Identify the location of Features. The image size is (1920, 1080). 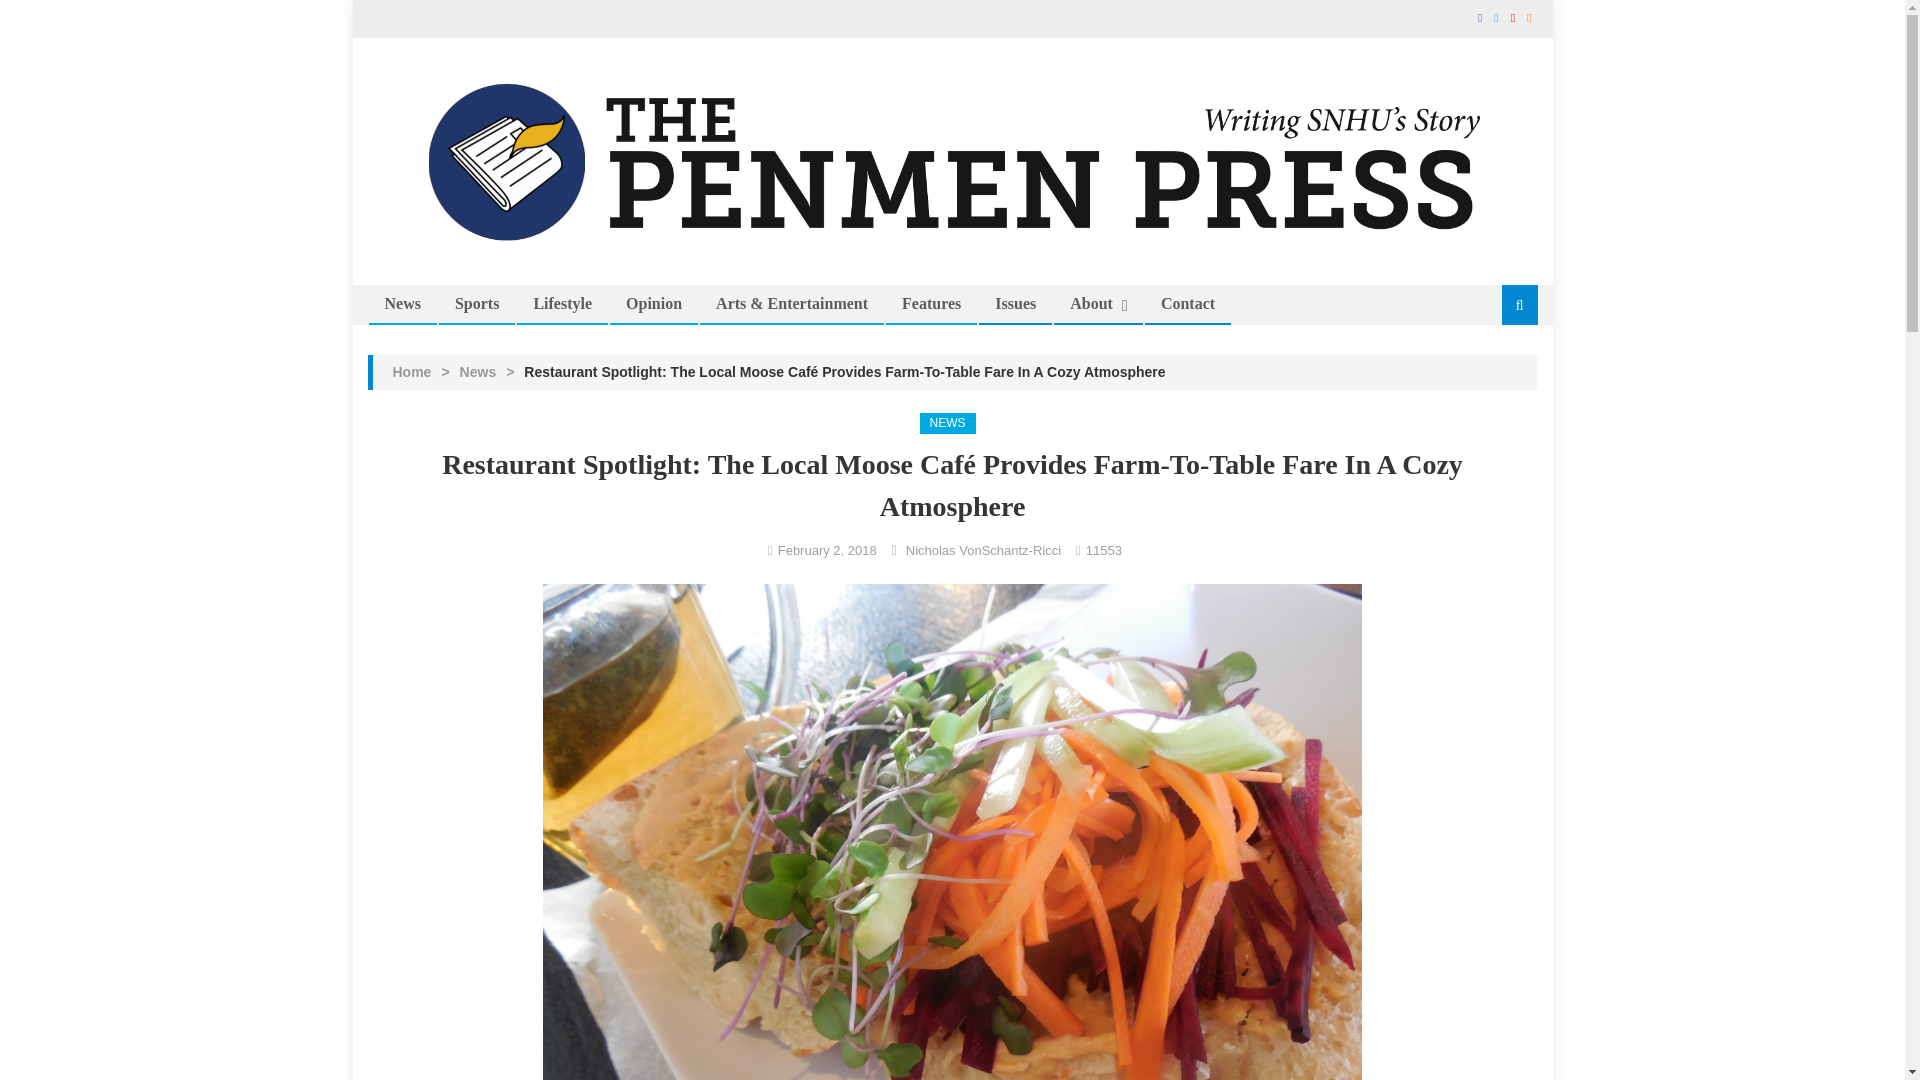
(931, 304).